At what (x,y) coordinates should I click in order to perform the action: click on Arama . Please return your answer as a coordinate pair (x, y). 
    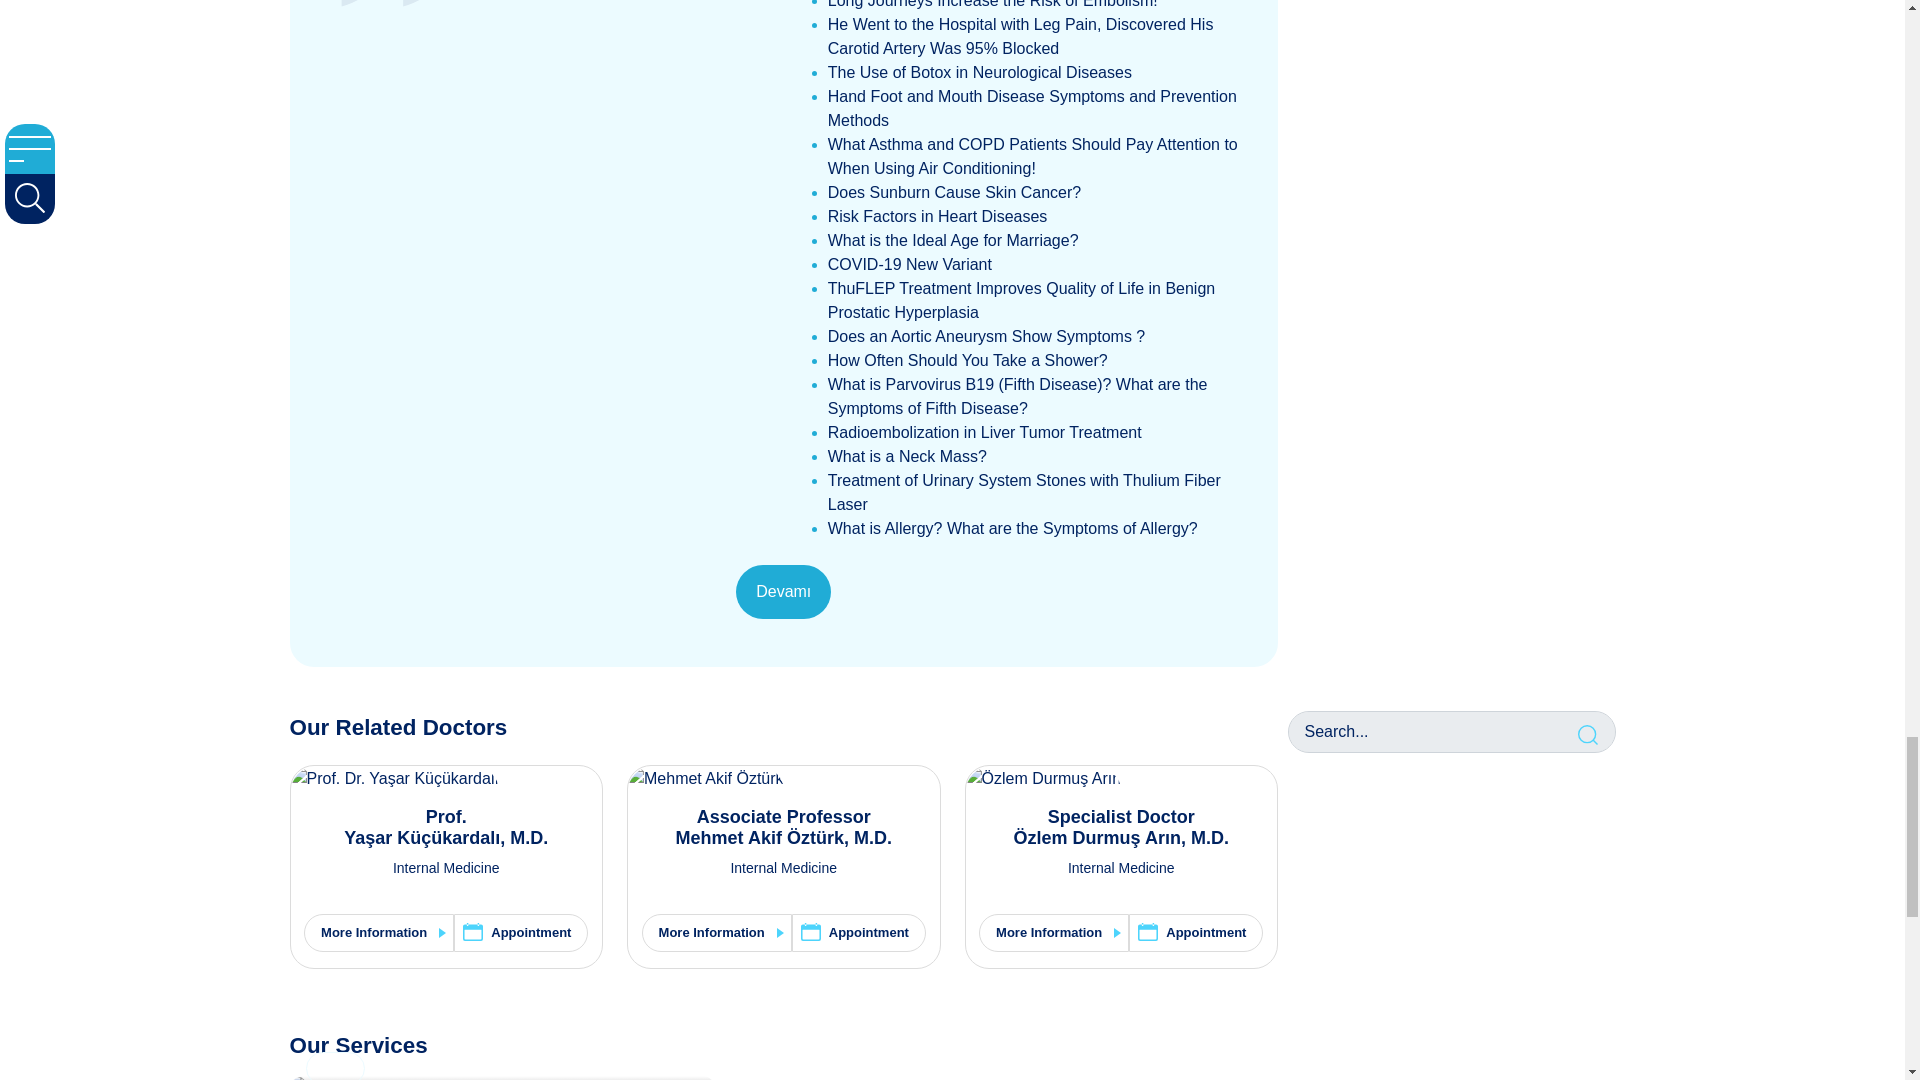
    Looking at the image, I should click on (1590, 732).